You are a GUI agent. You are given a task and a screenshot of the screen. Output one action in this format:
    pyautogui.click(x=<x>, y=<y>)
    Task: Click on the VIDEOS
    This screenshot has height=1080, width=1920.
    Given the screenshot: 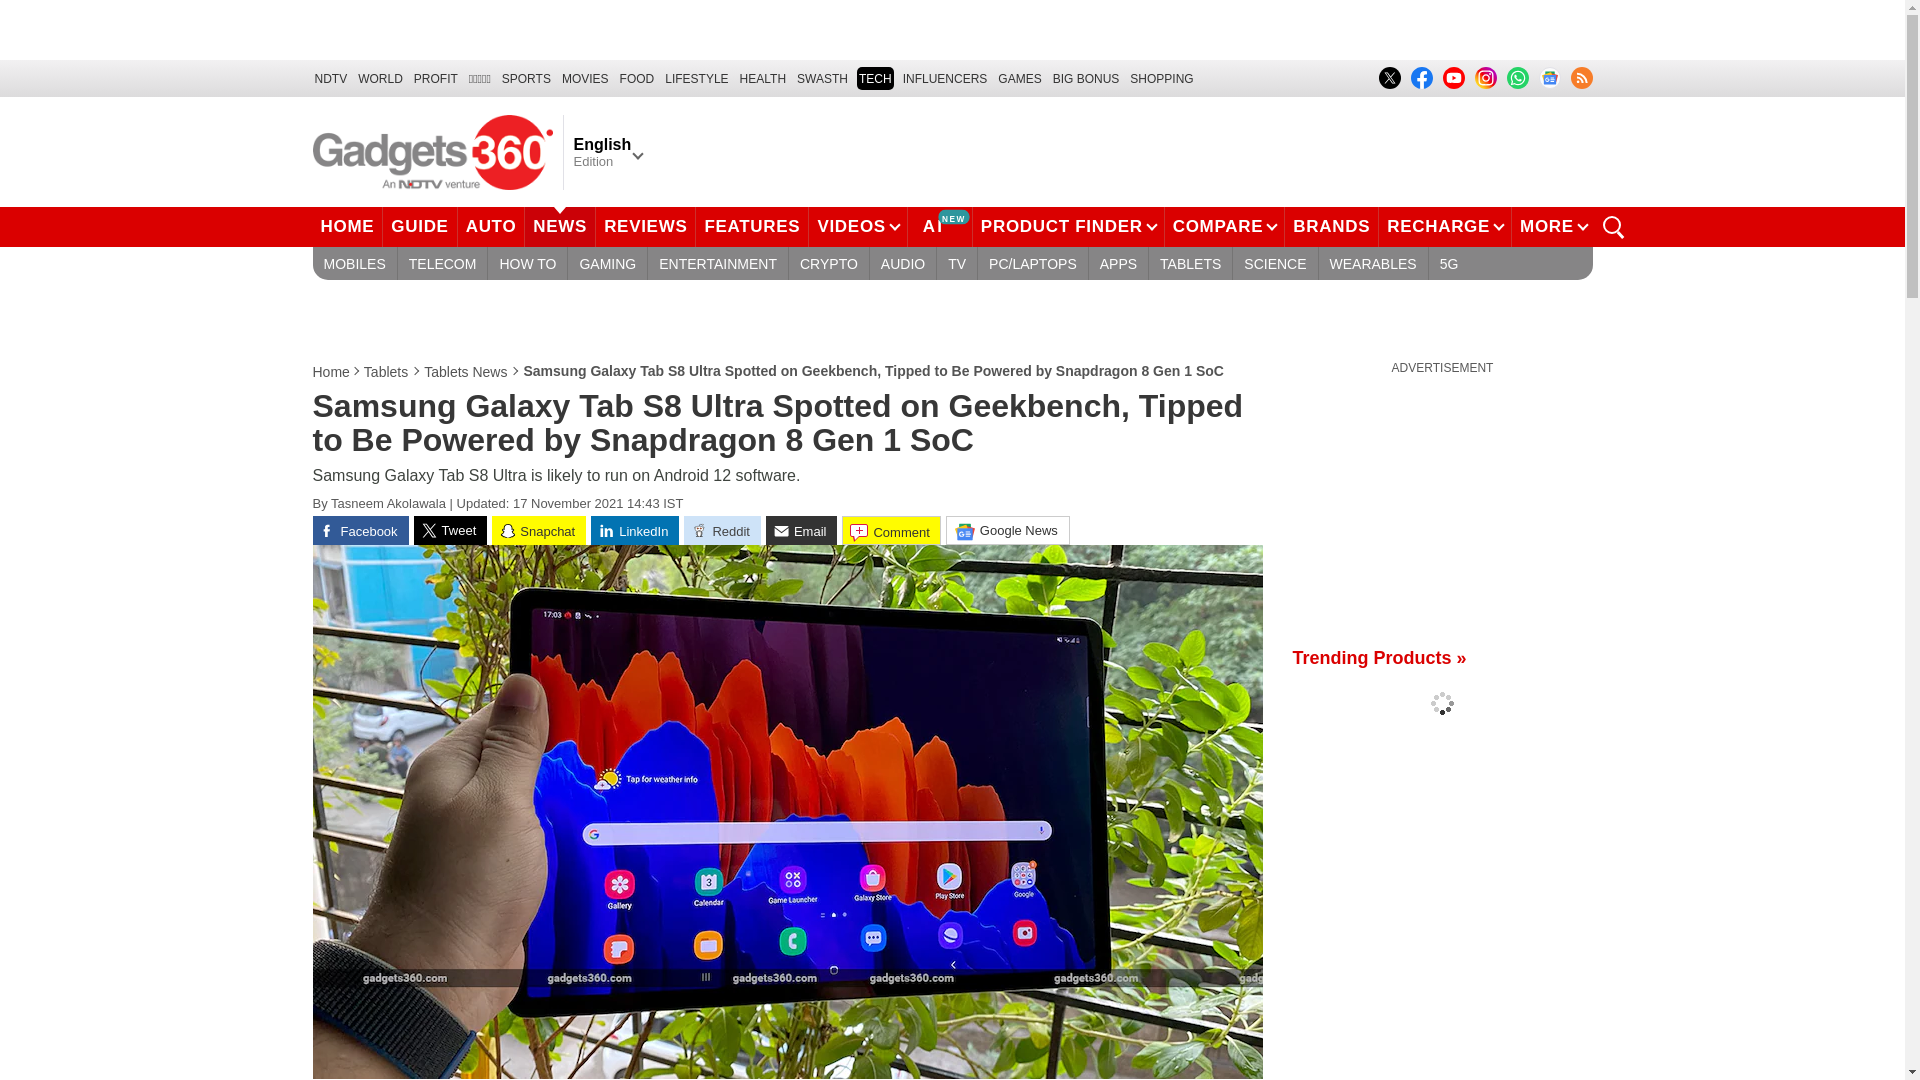 What is the action you would take?
    pyautogui.click(x=857, y=227)
    